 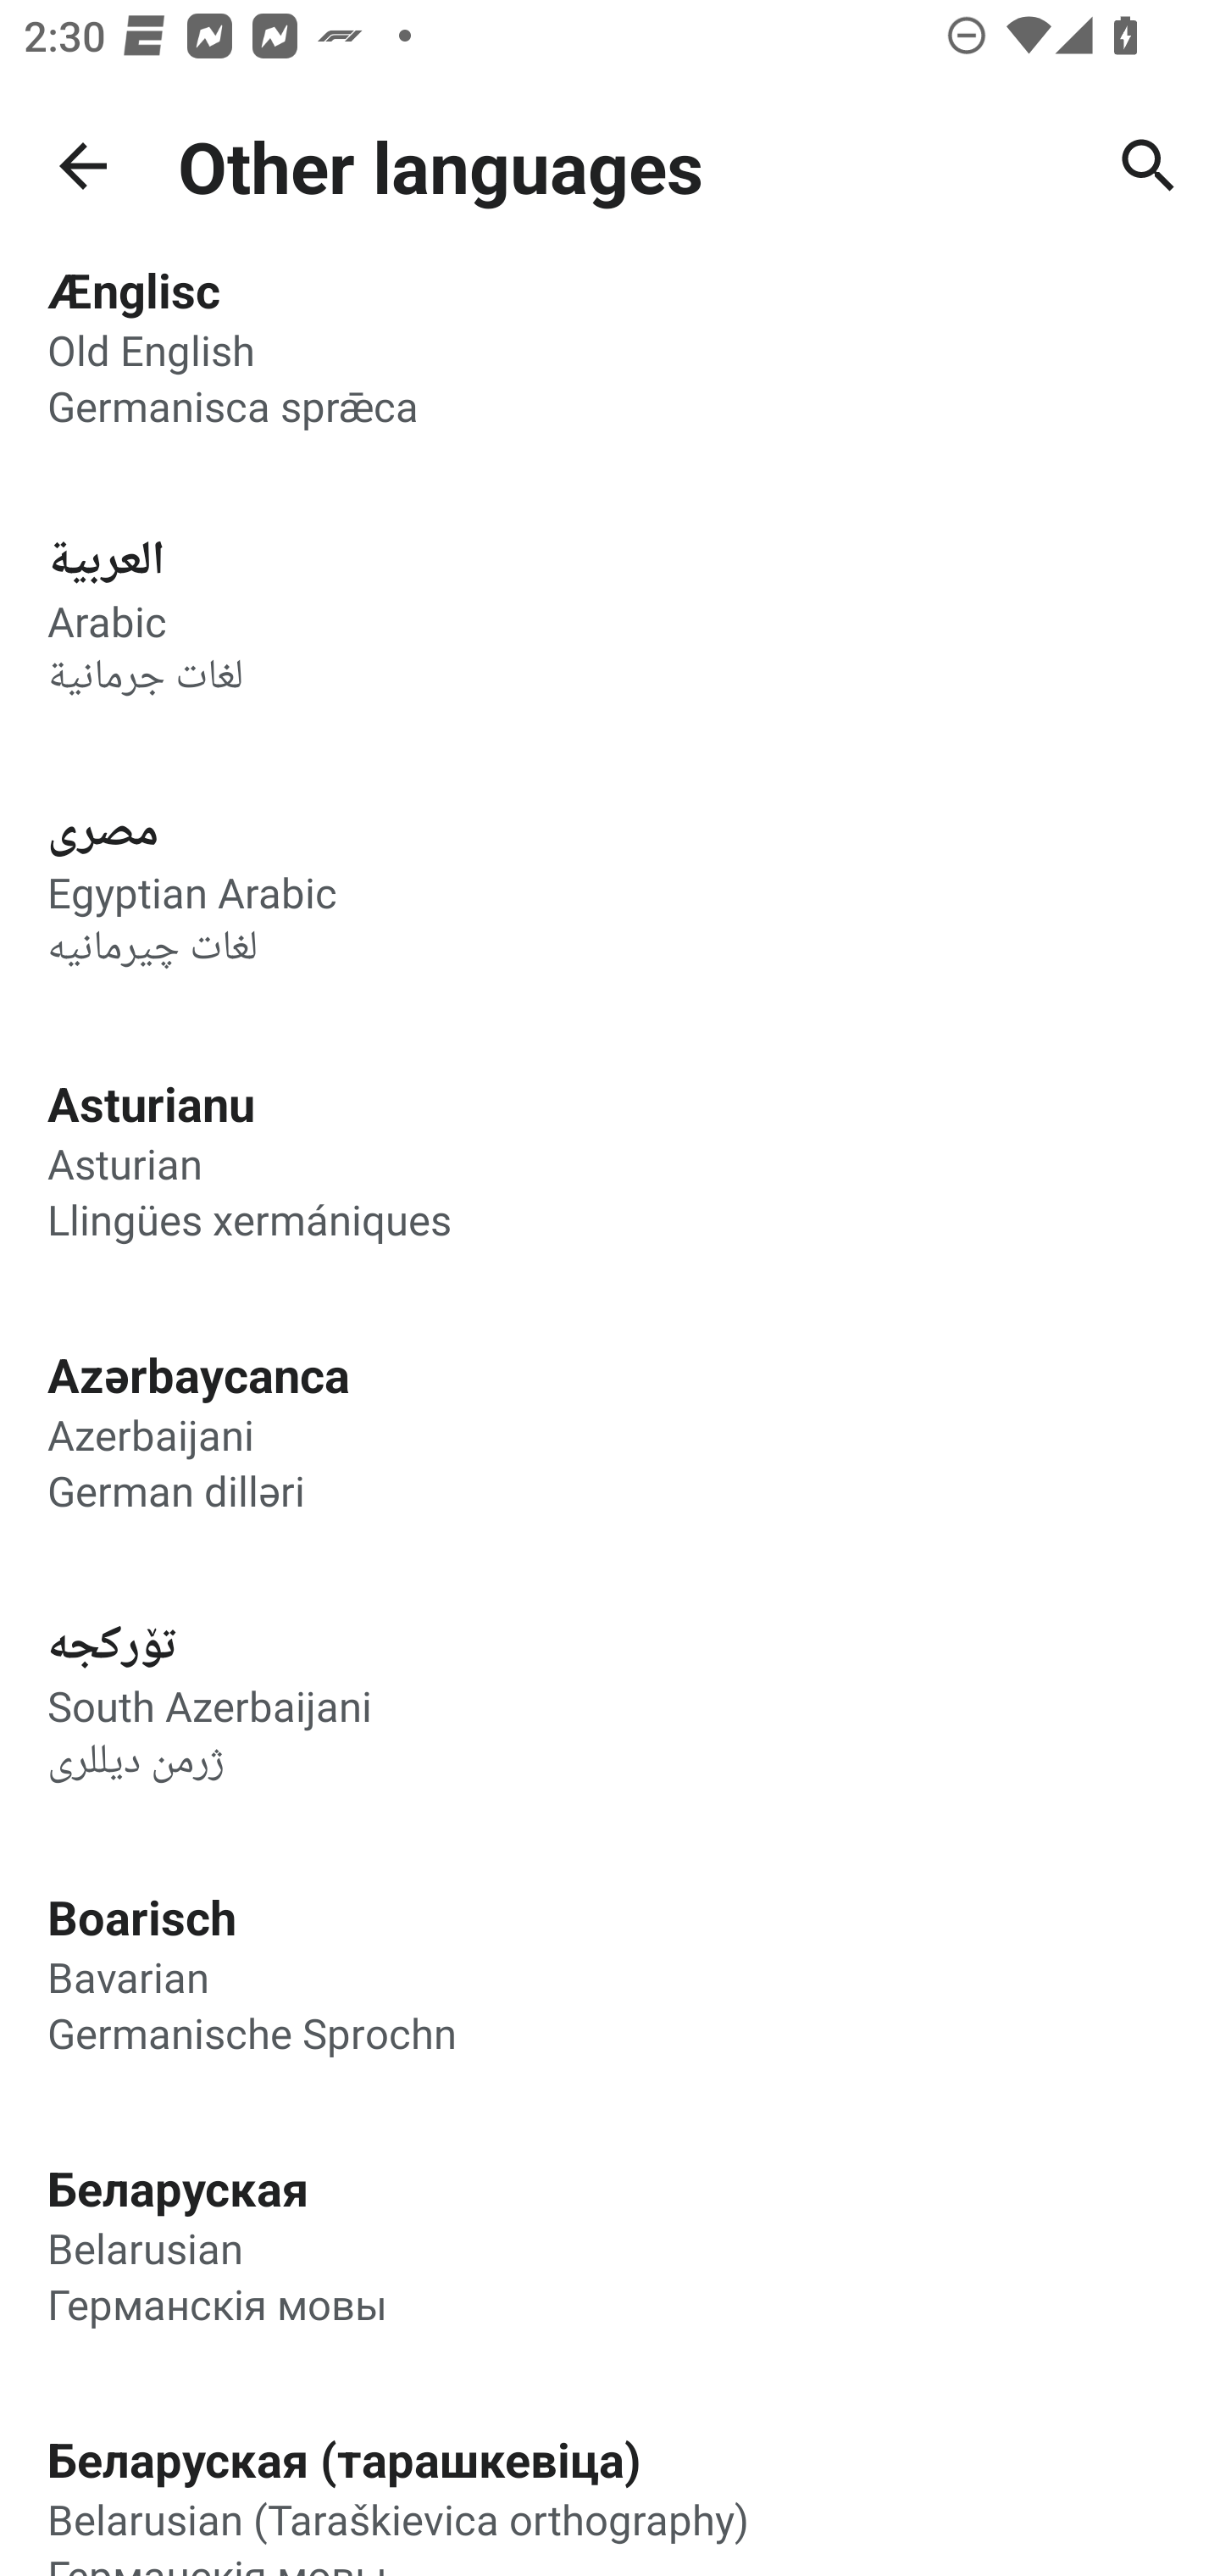 What do you see at coordinates (610, 2243) in the screenshot?
I see `Беларуская Belarusian Германскія мовы` at bounding box center [610, 2243].